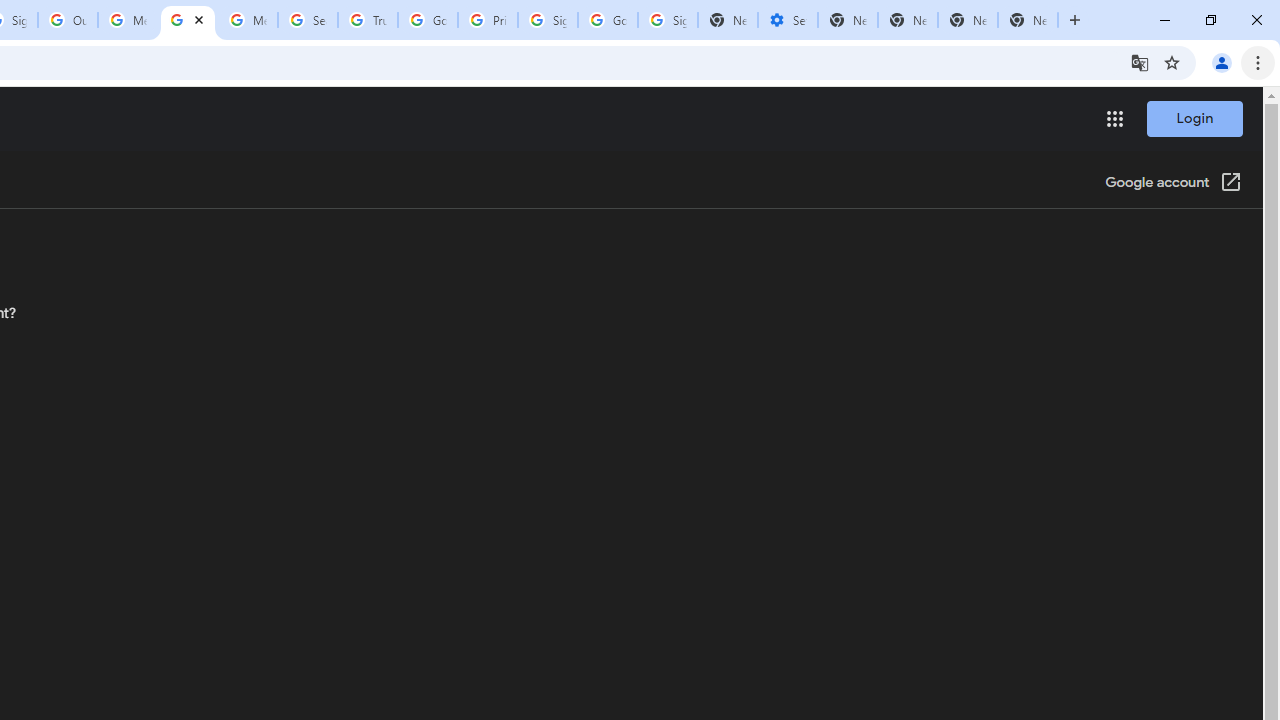 The height and width of the screenshot is (720, 1280). I want to click on Settings - Performance, so click(787, 20).